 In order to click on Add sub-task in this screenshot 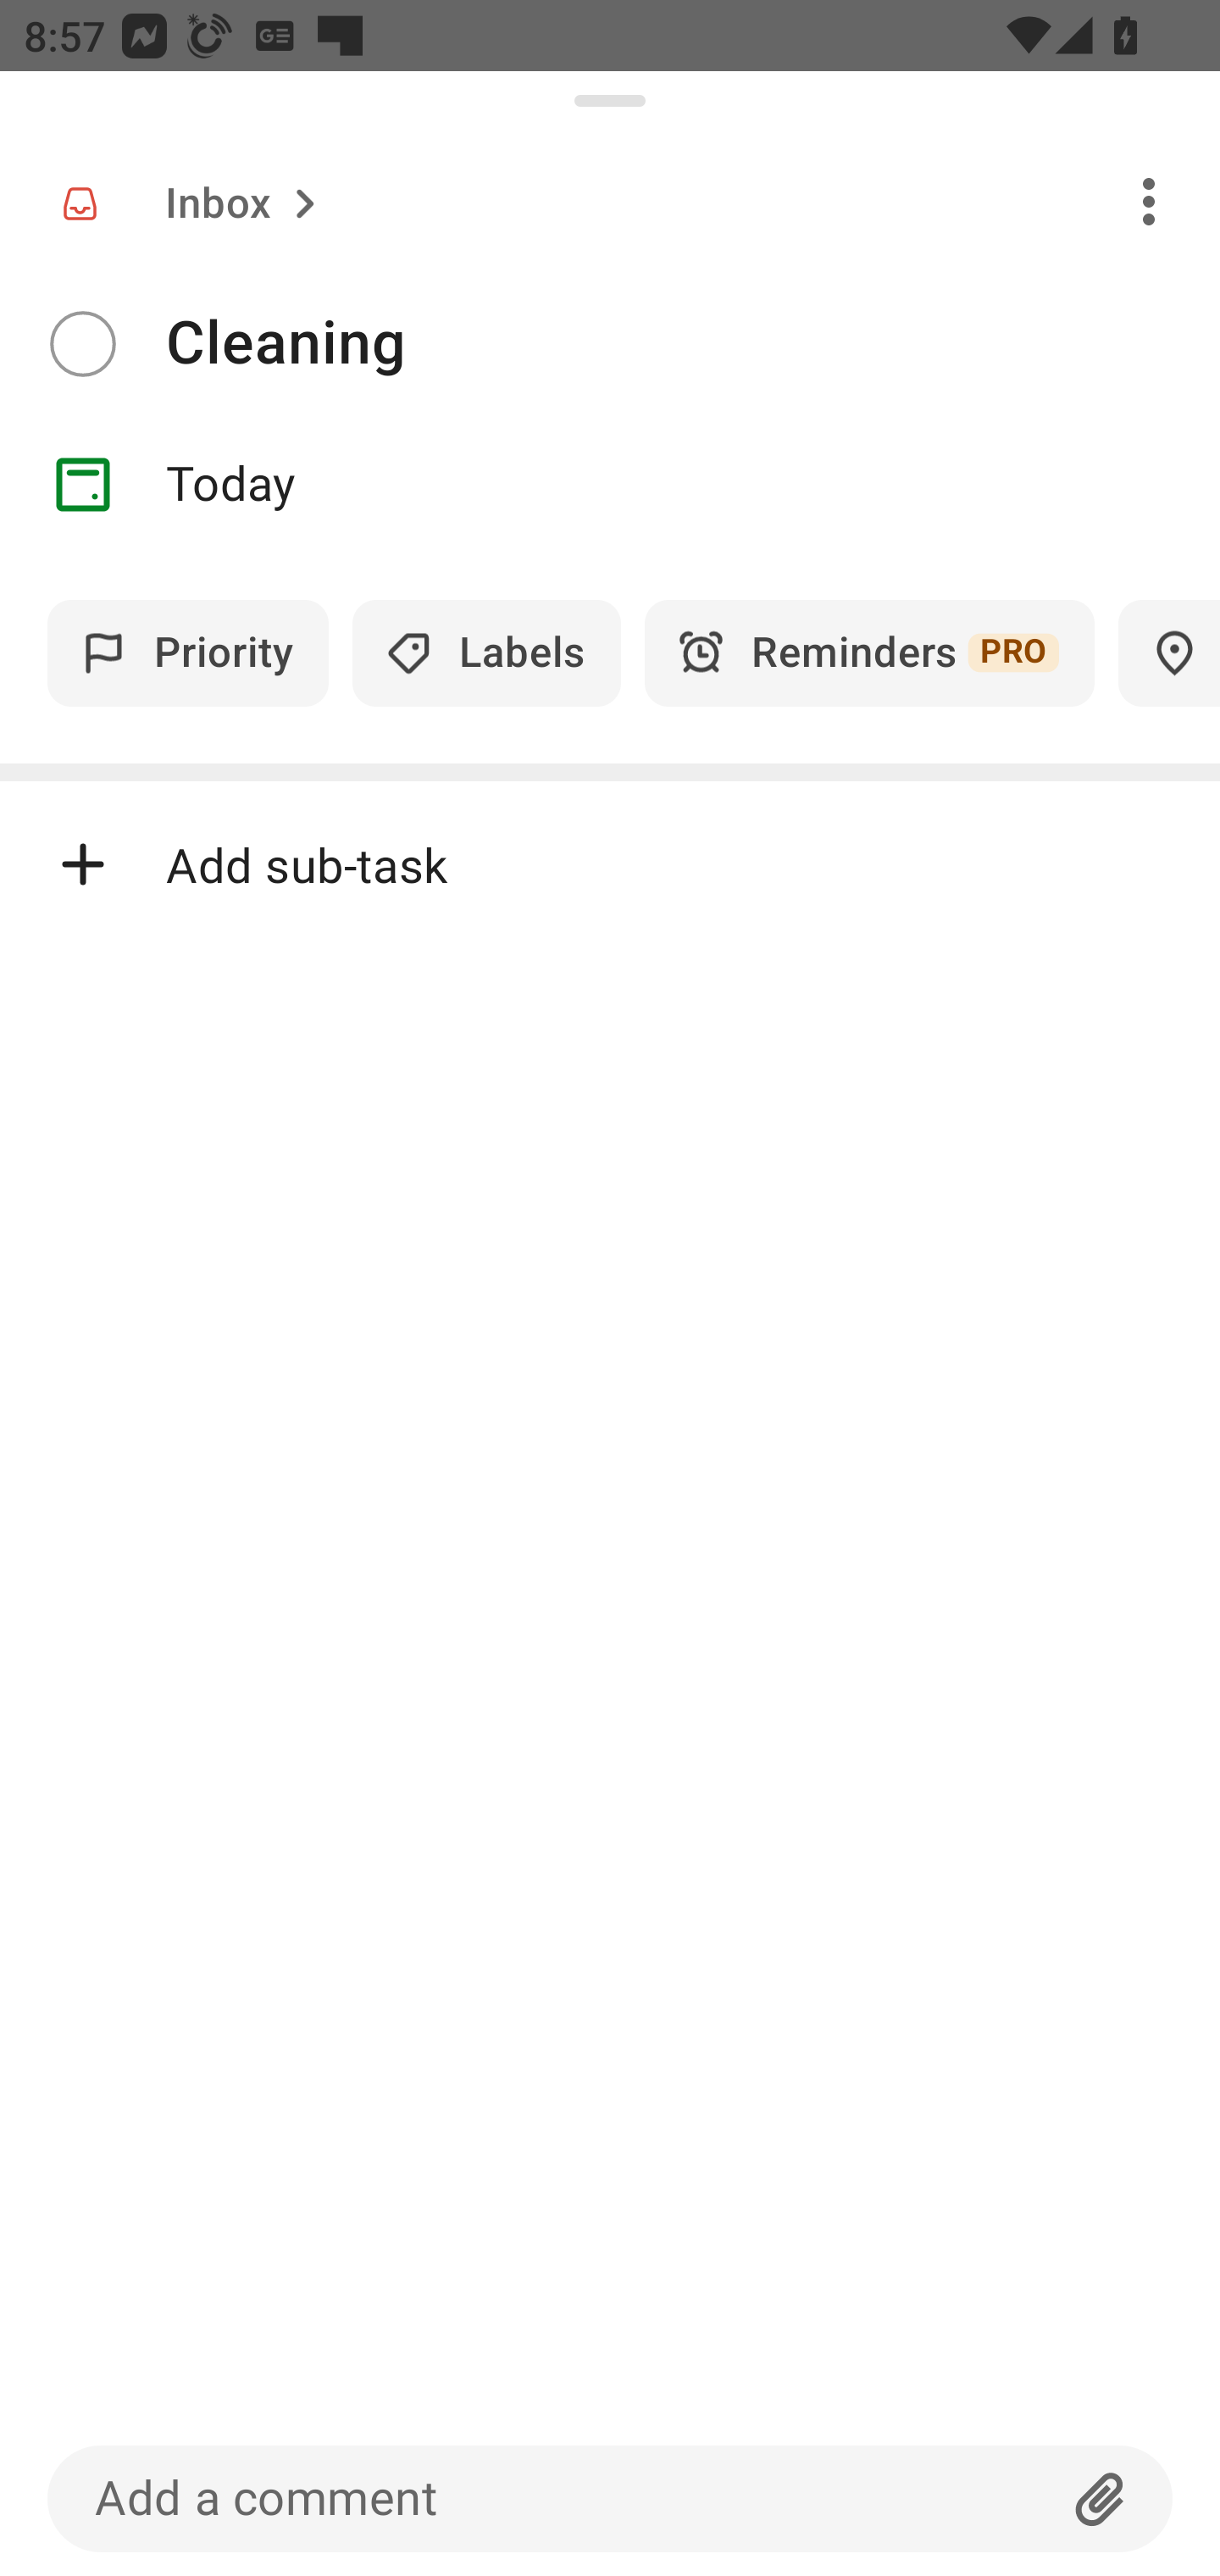, I will do `click(610, 864)`.